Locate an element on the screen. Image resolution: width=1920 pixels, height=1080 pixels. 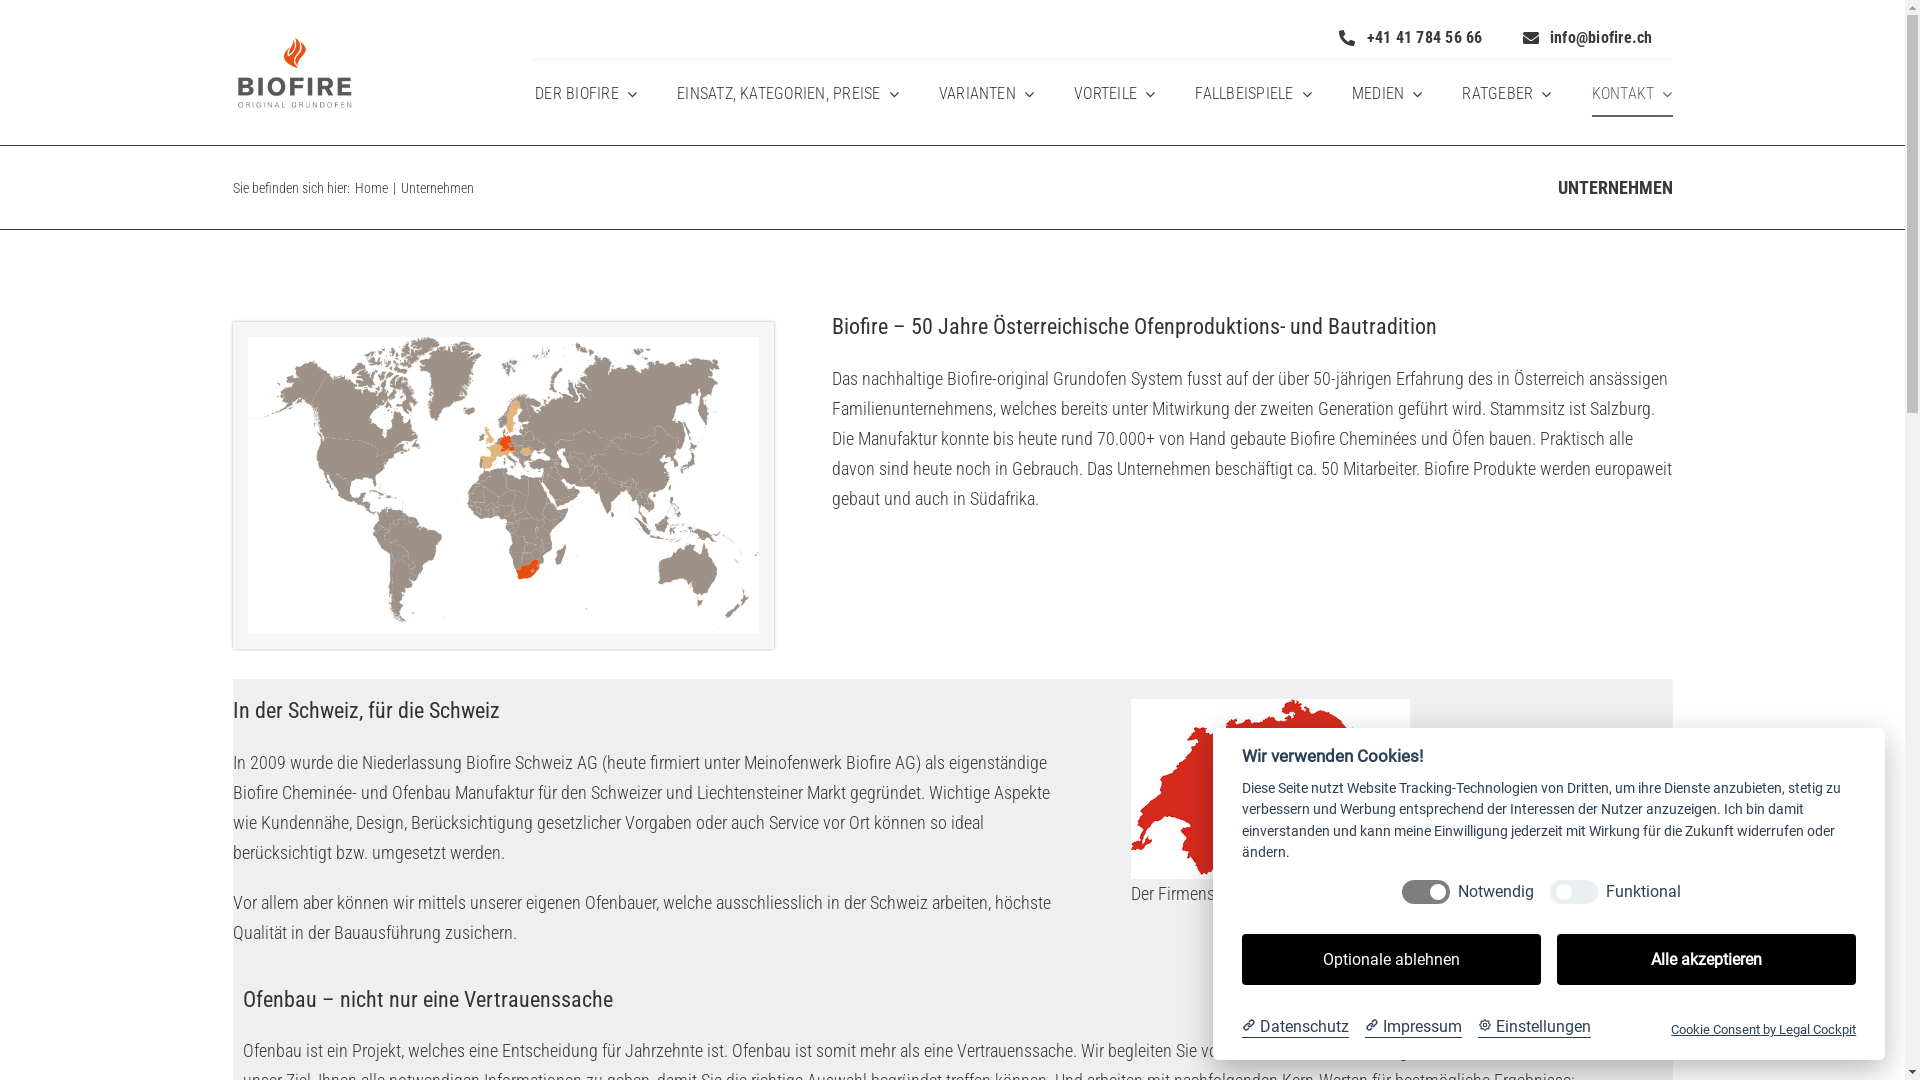
DER BIOFIRE is located at coordinates (586, 94).